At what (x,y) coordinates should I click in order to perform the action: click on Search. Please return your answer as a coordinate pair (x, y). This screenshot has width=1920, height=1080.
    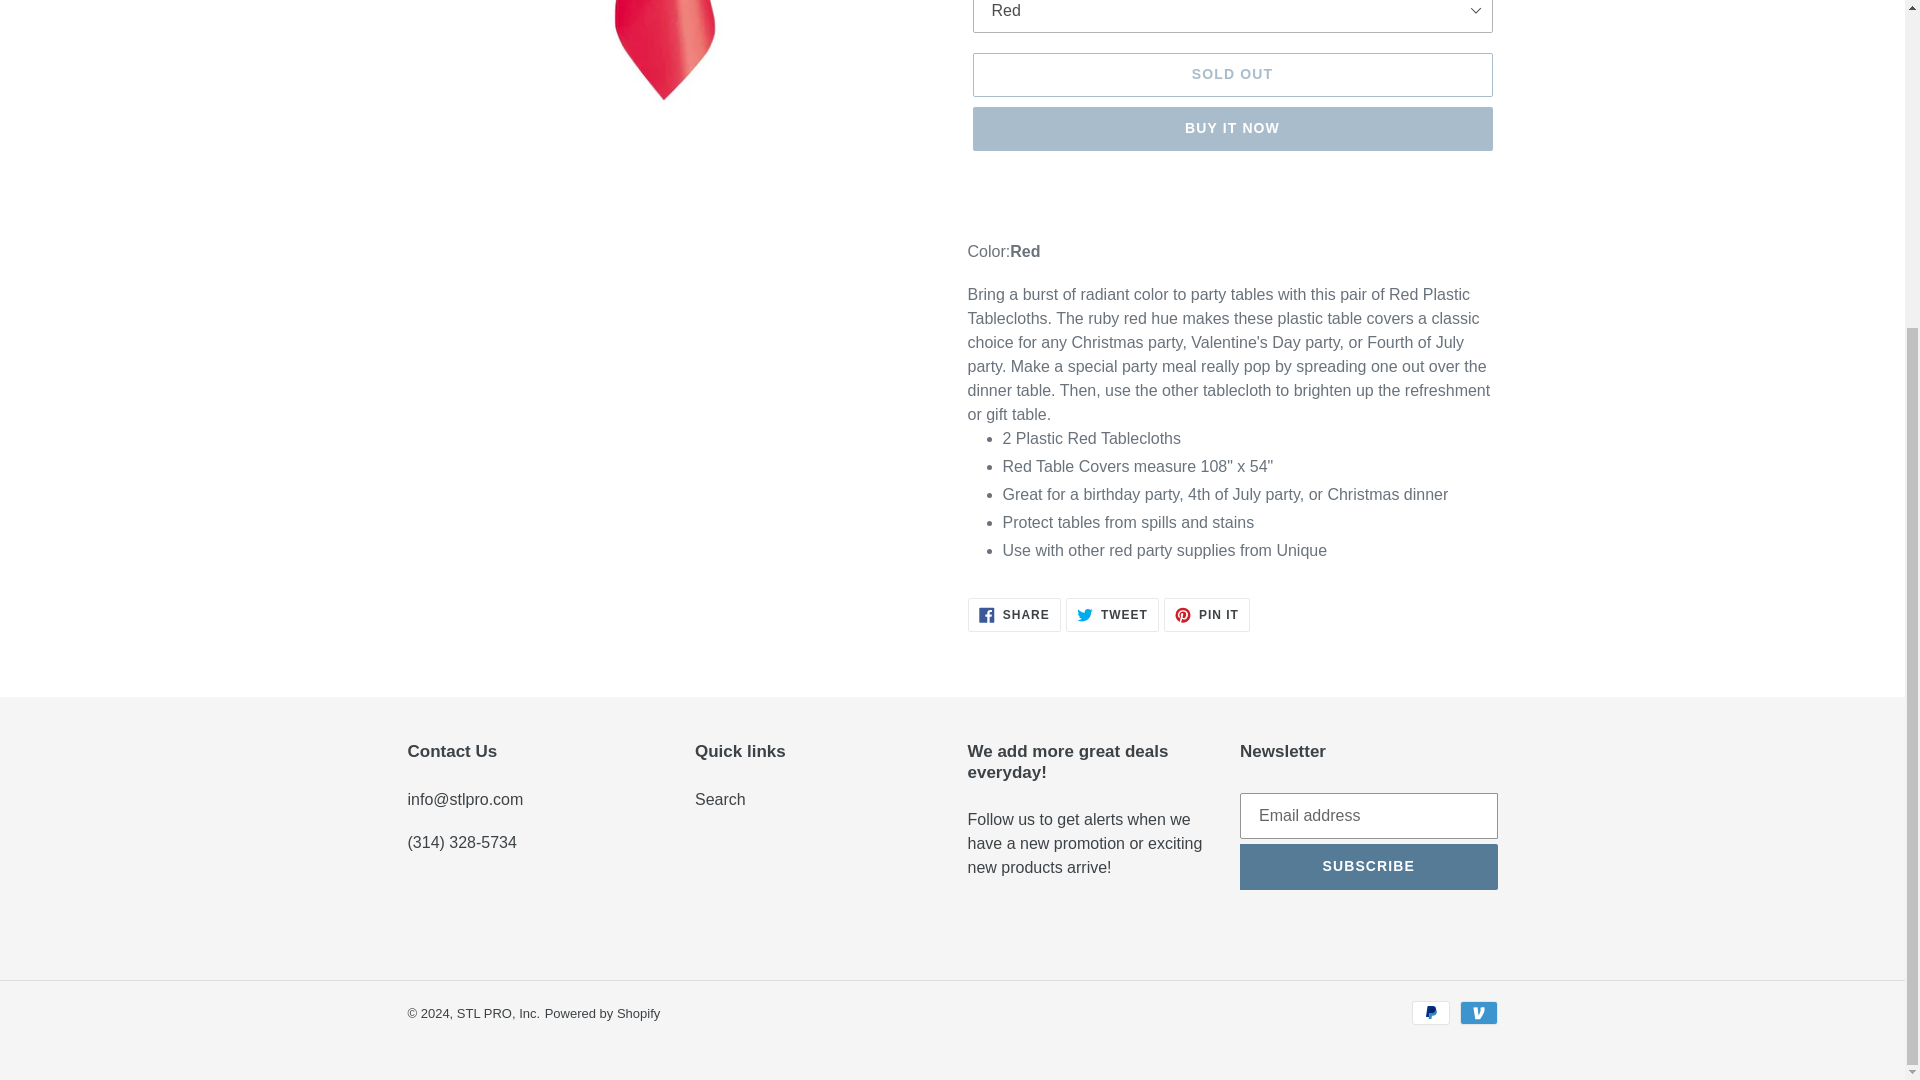
    Looking at the image, I should click on (1112, 614).